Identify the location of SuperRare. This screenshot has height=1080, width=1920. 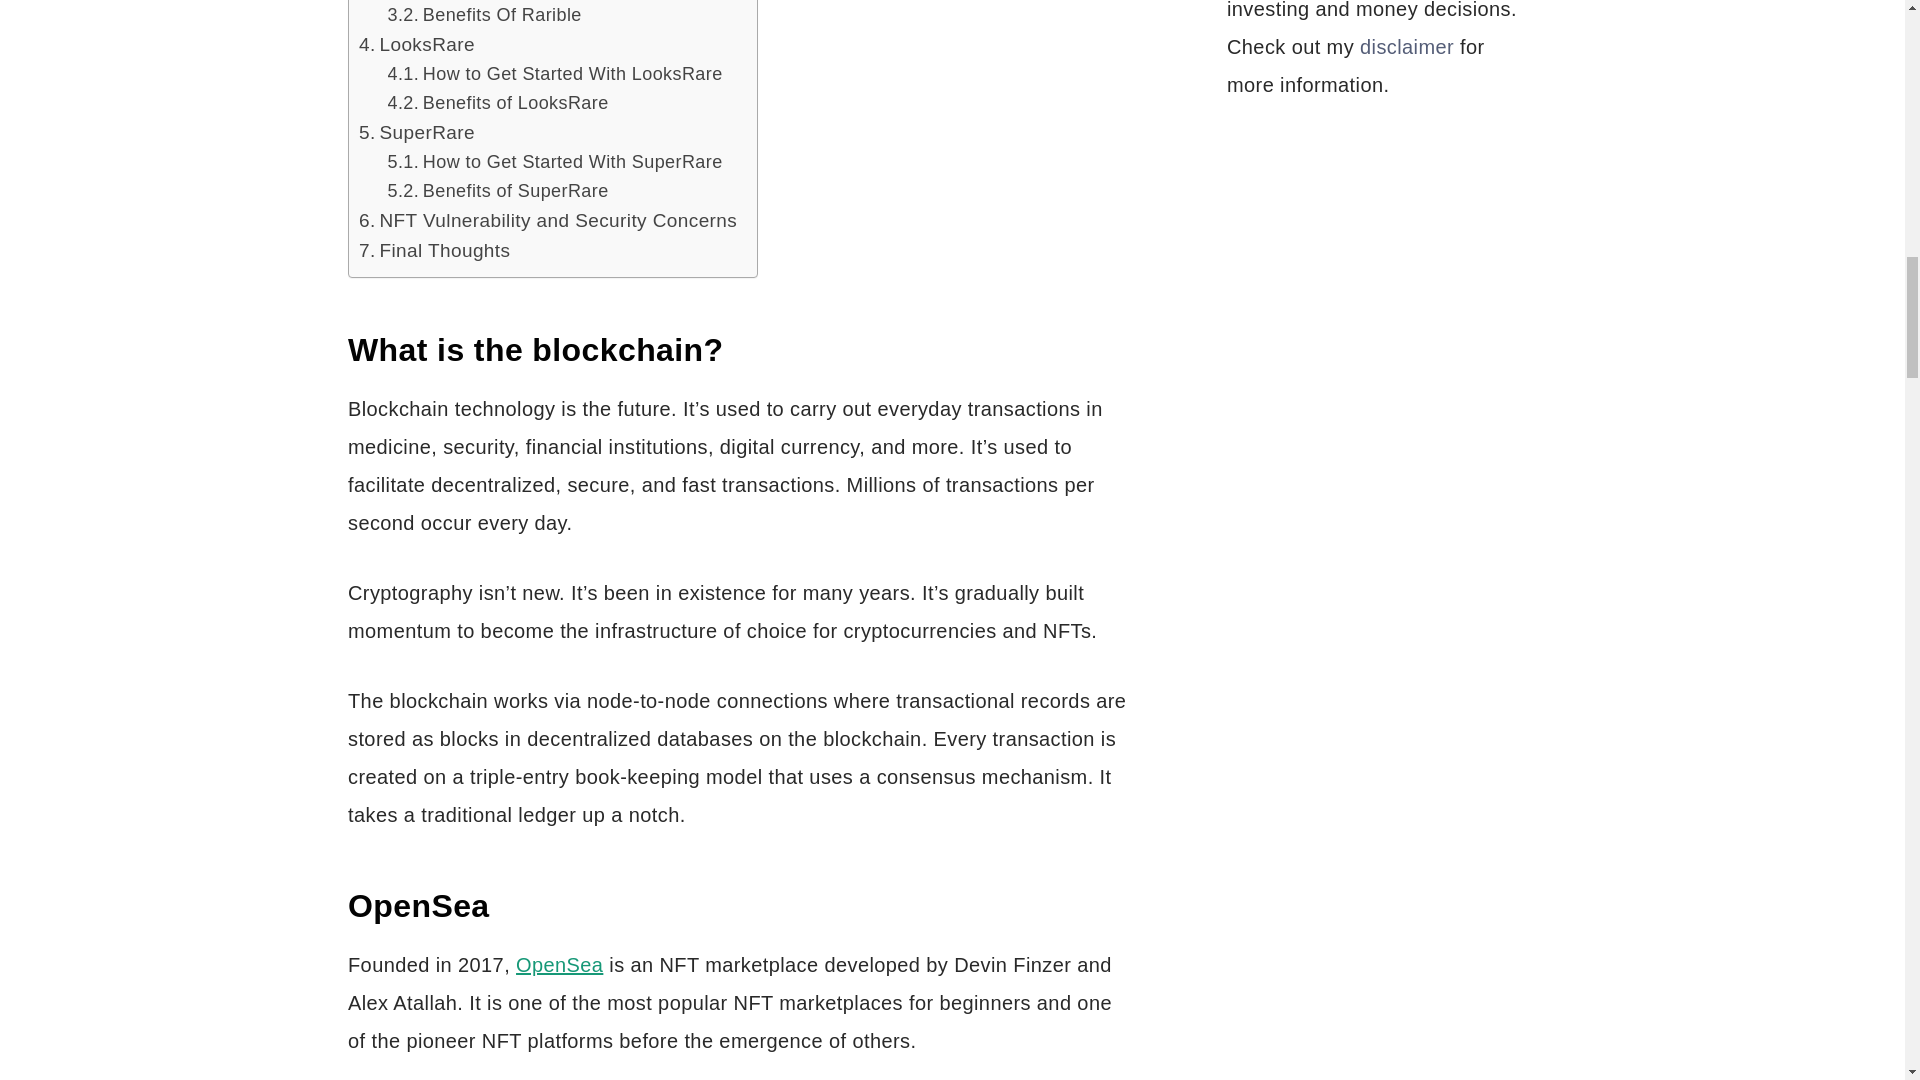
(416, 132).